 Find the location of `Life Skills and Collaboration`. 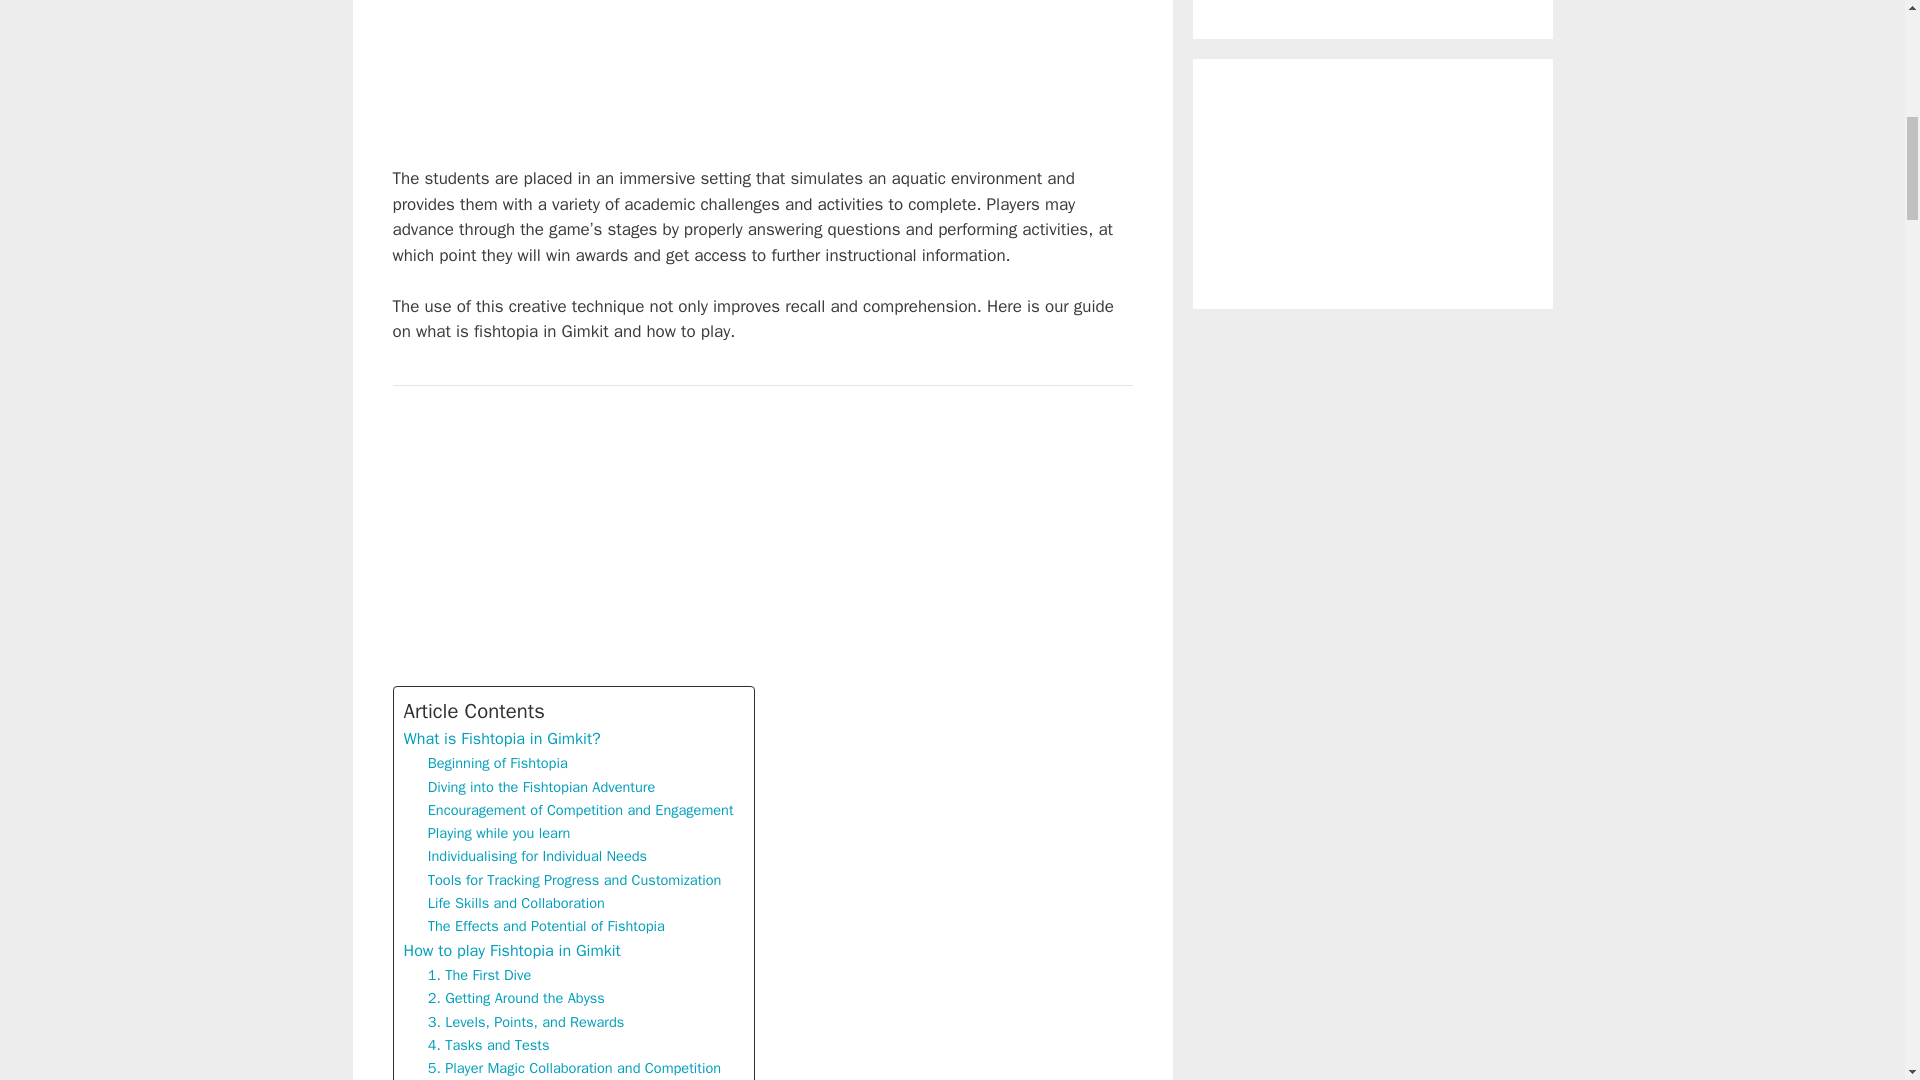

Life Skills and Collaboration is located at coordinates (516, 903).